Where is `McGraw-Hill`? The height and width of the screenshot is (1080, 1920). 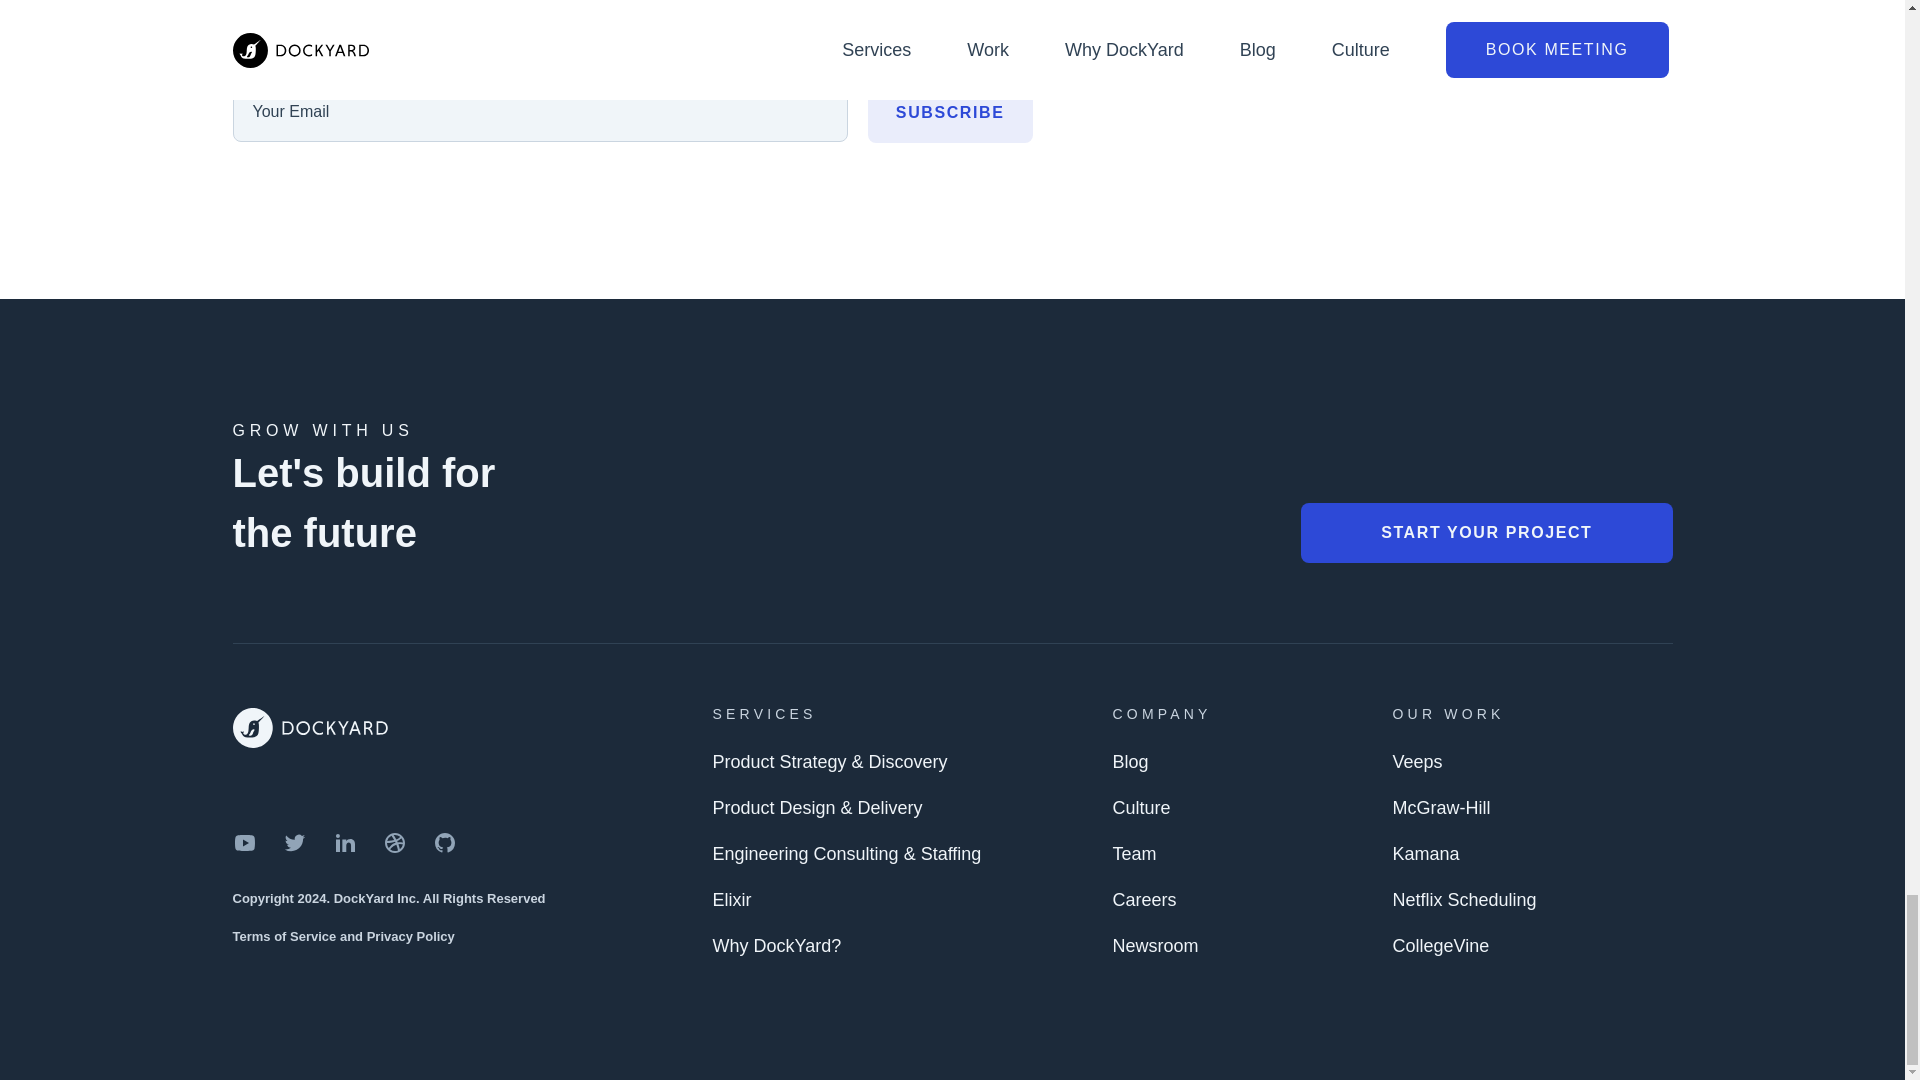 McGraw-Hill is located at coordinates (1440, 808).